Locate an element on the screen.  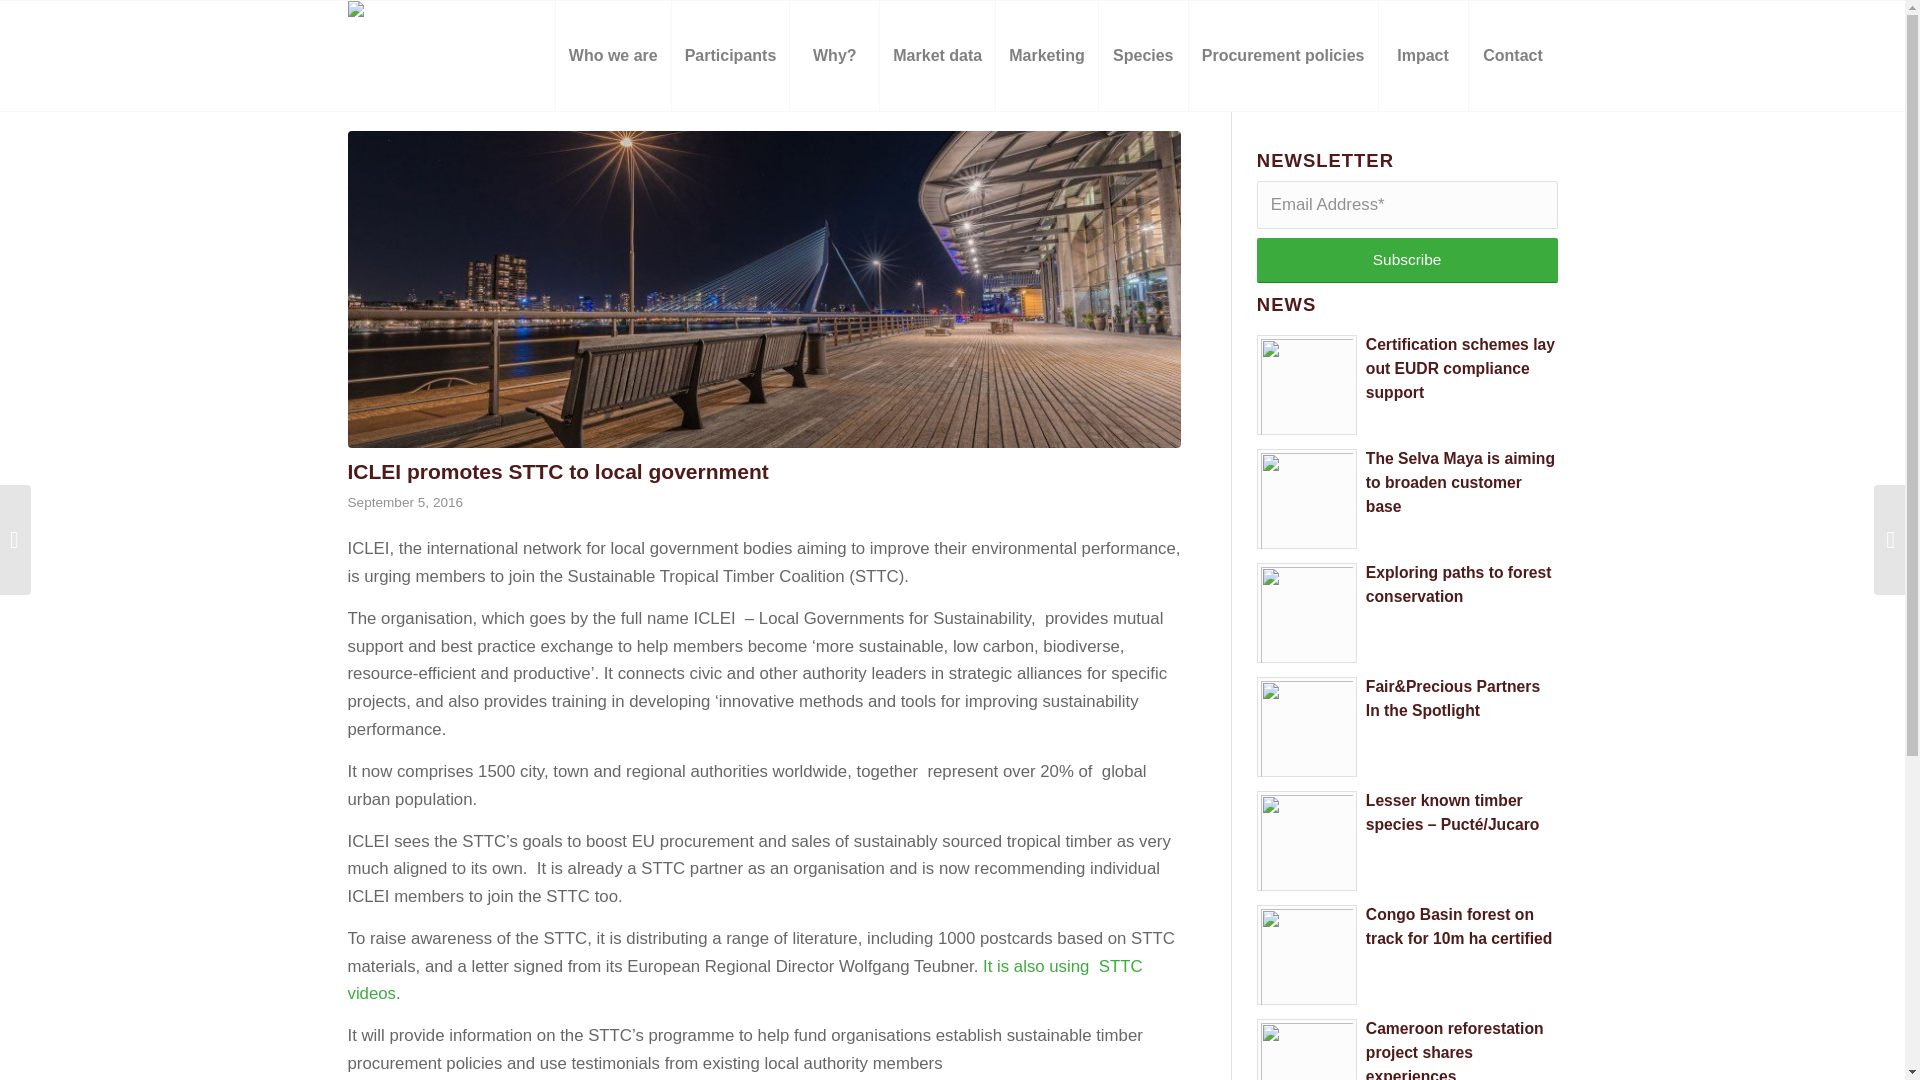
Read: Exploring paths to forest conservation is located at coordinates (1458, 584).